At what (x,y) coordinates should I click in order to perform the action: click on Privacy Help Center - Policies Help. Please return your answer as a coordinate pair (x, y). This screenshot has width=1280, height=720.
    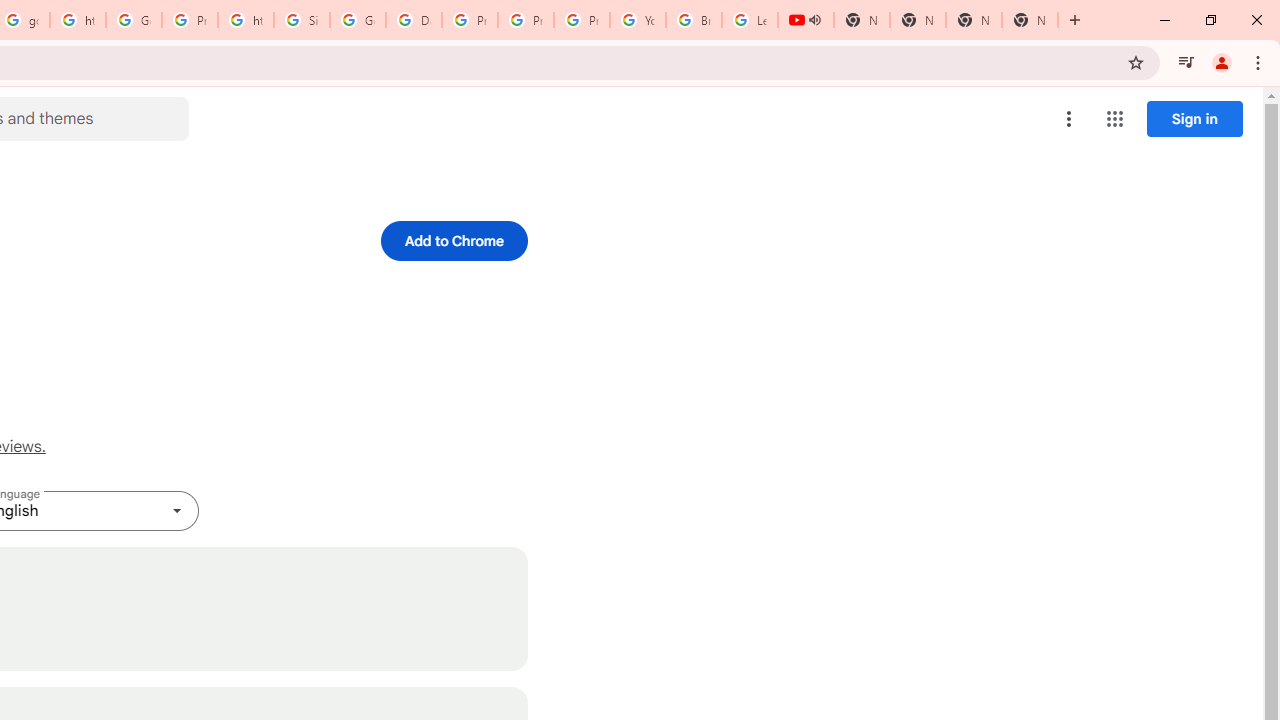
    Looking at the image, I should click on (469, 20).